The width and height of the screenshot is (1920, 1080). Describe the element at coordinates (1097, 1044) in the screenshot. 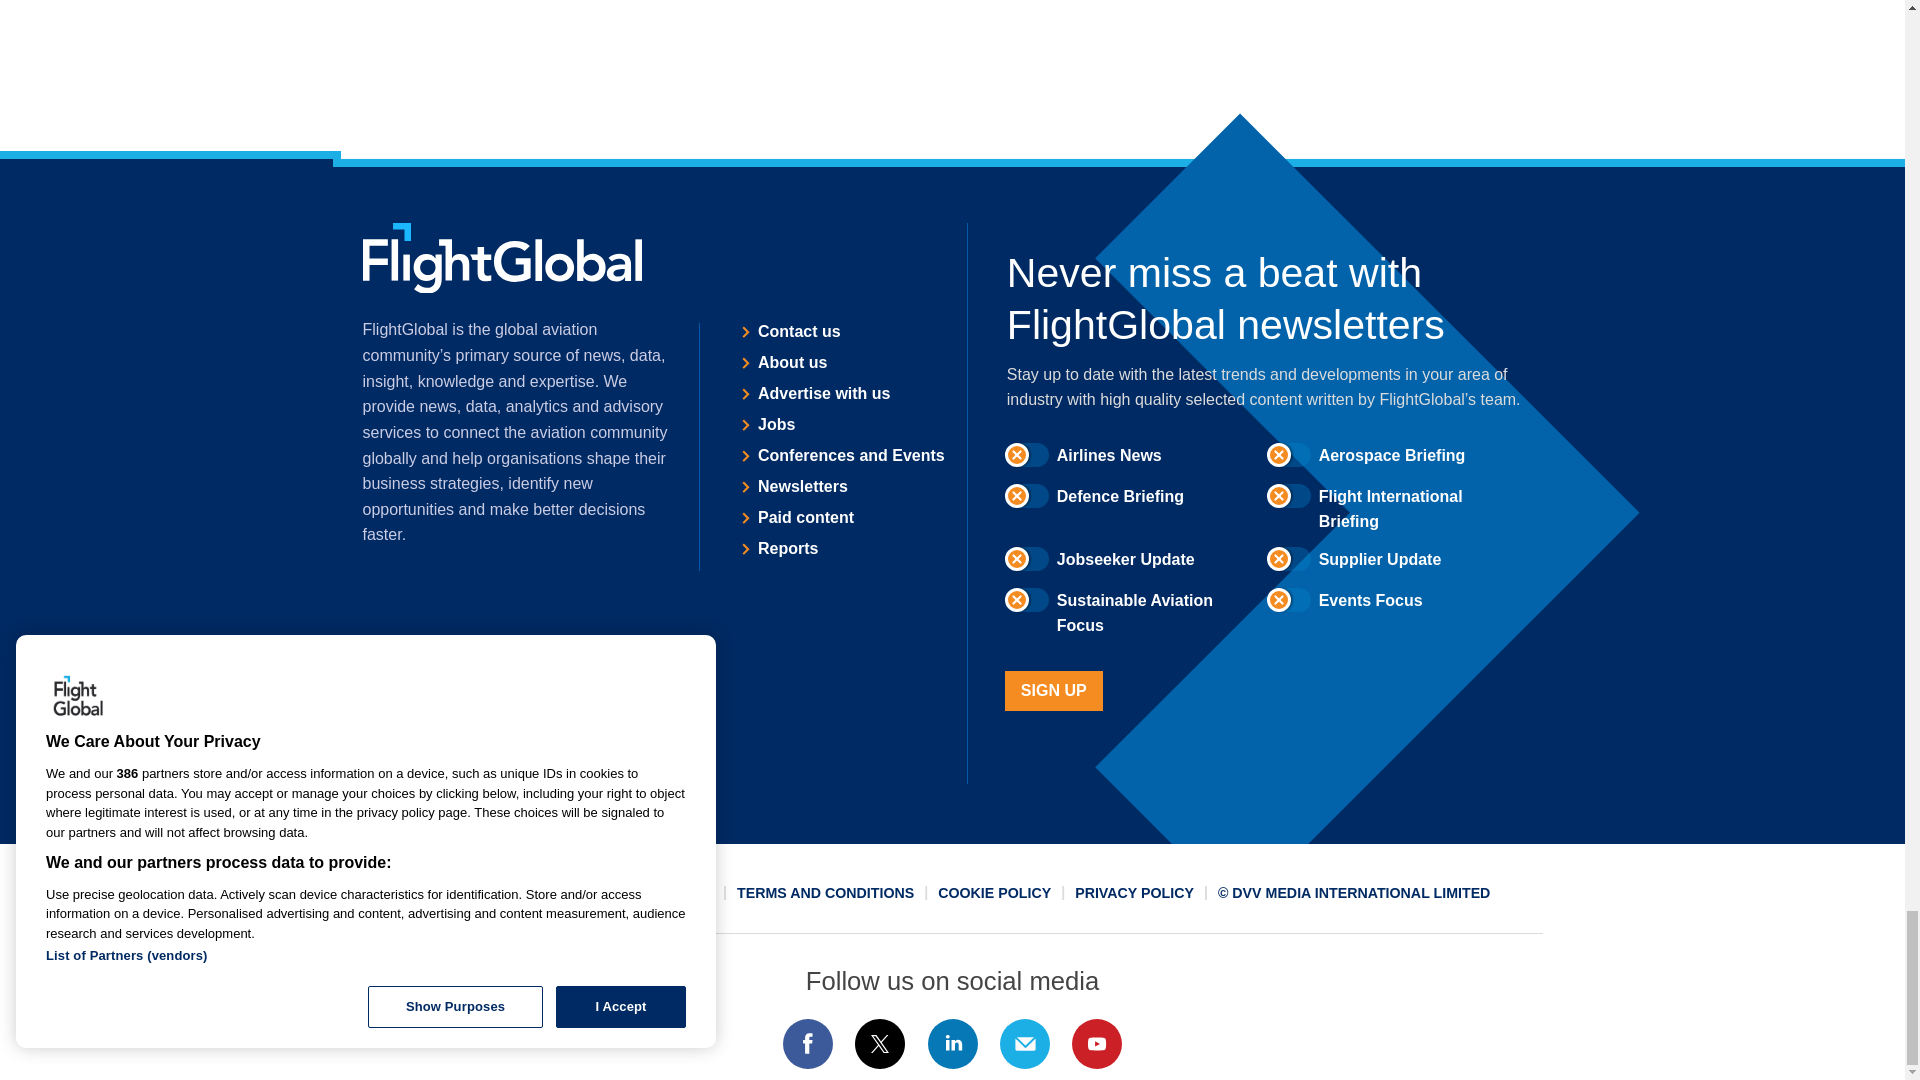

I see `Connect with us on Youtube` at that location.